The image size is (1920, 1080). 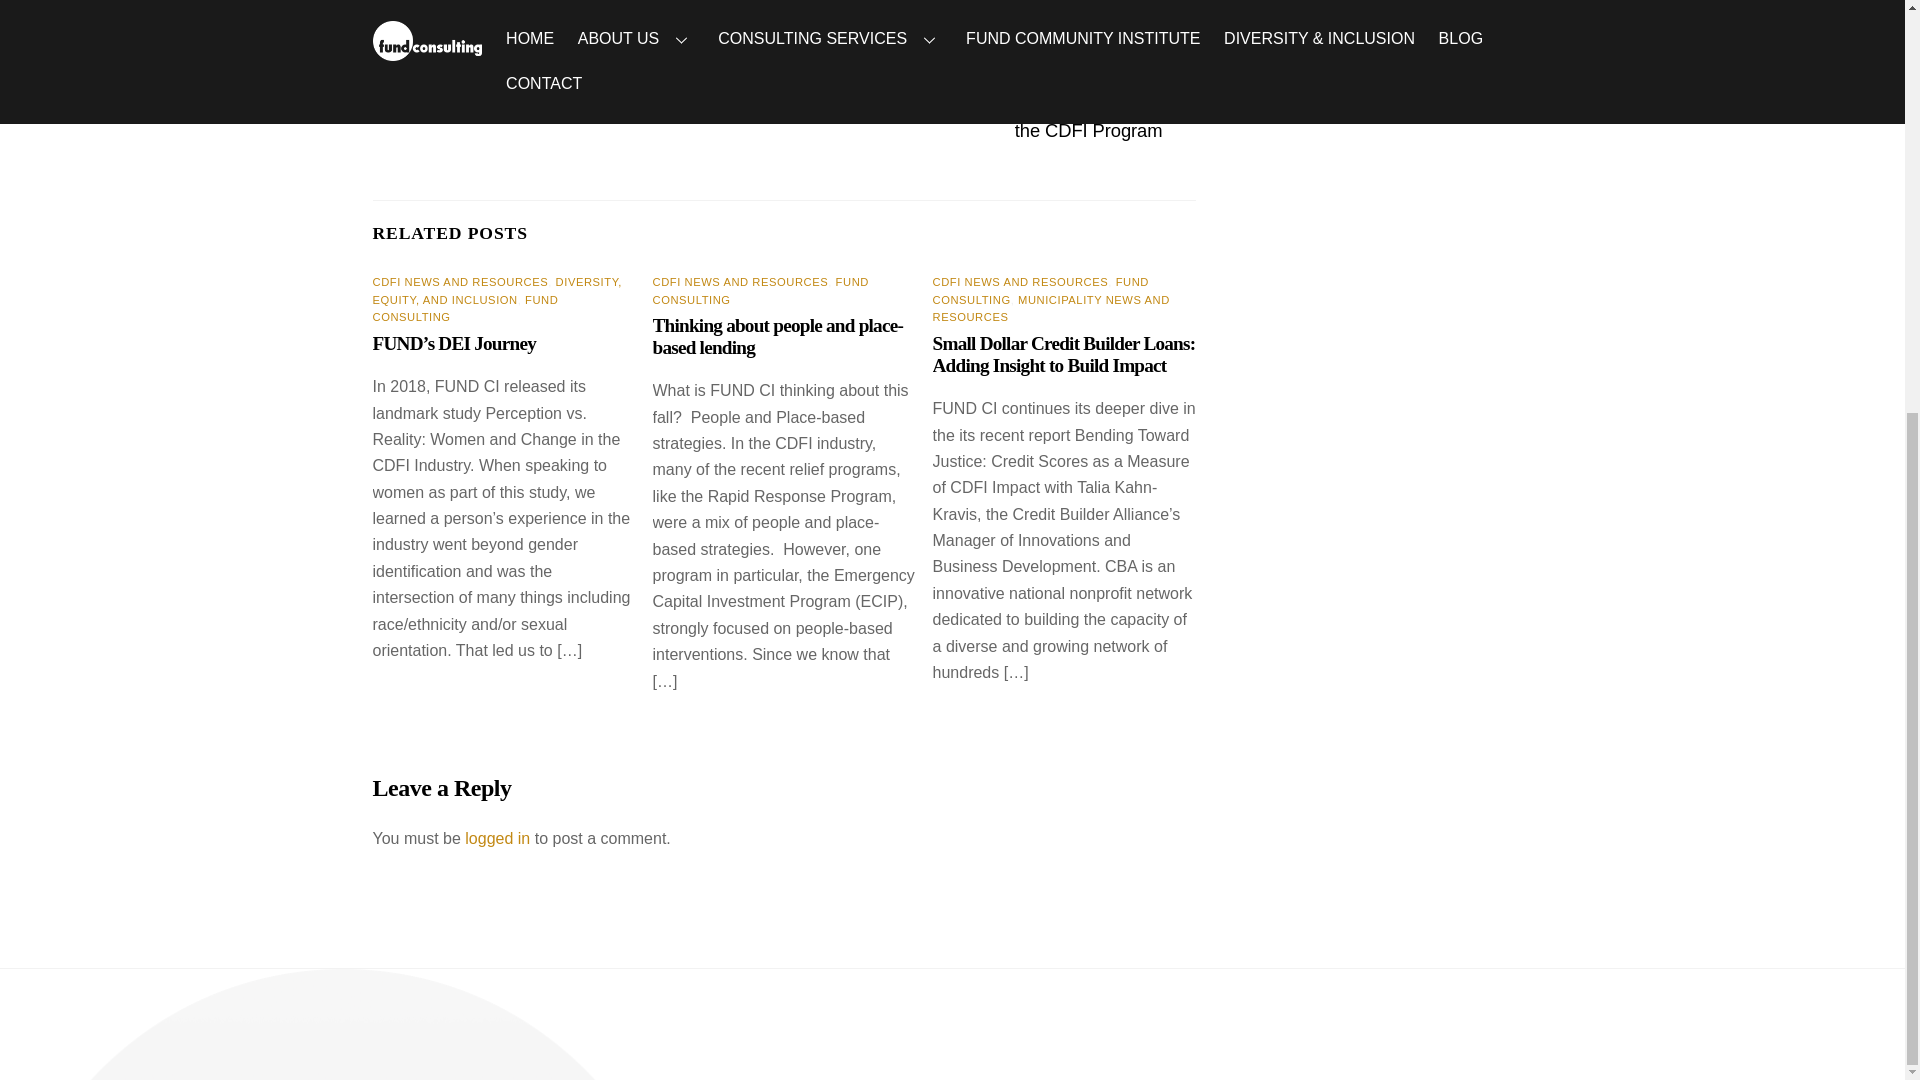 What do you see at coordinates (460, 282) in the screenshot?
I see `CDFI NEWS AND RESOURCES` at bounding box center [460, 282].